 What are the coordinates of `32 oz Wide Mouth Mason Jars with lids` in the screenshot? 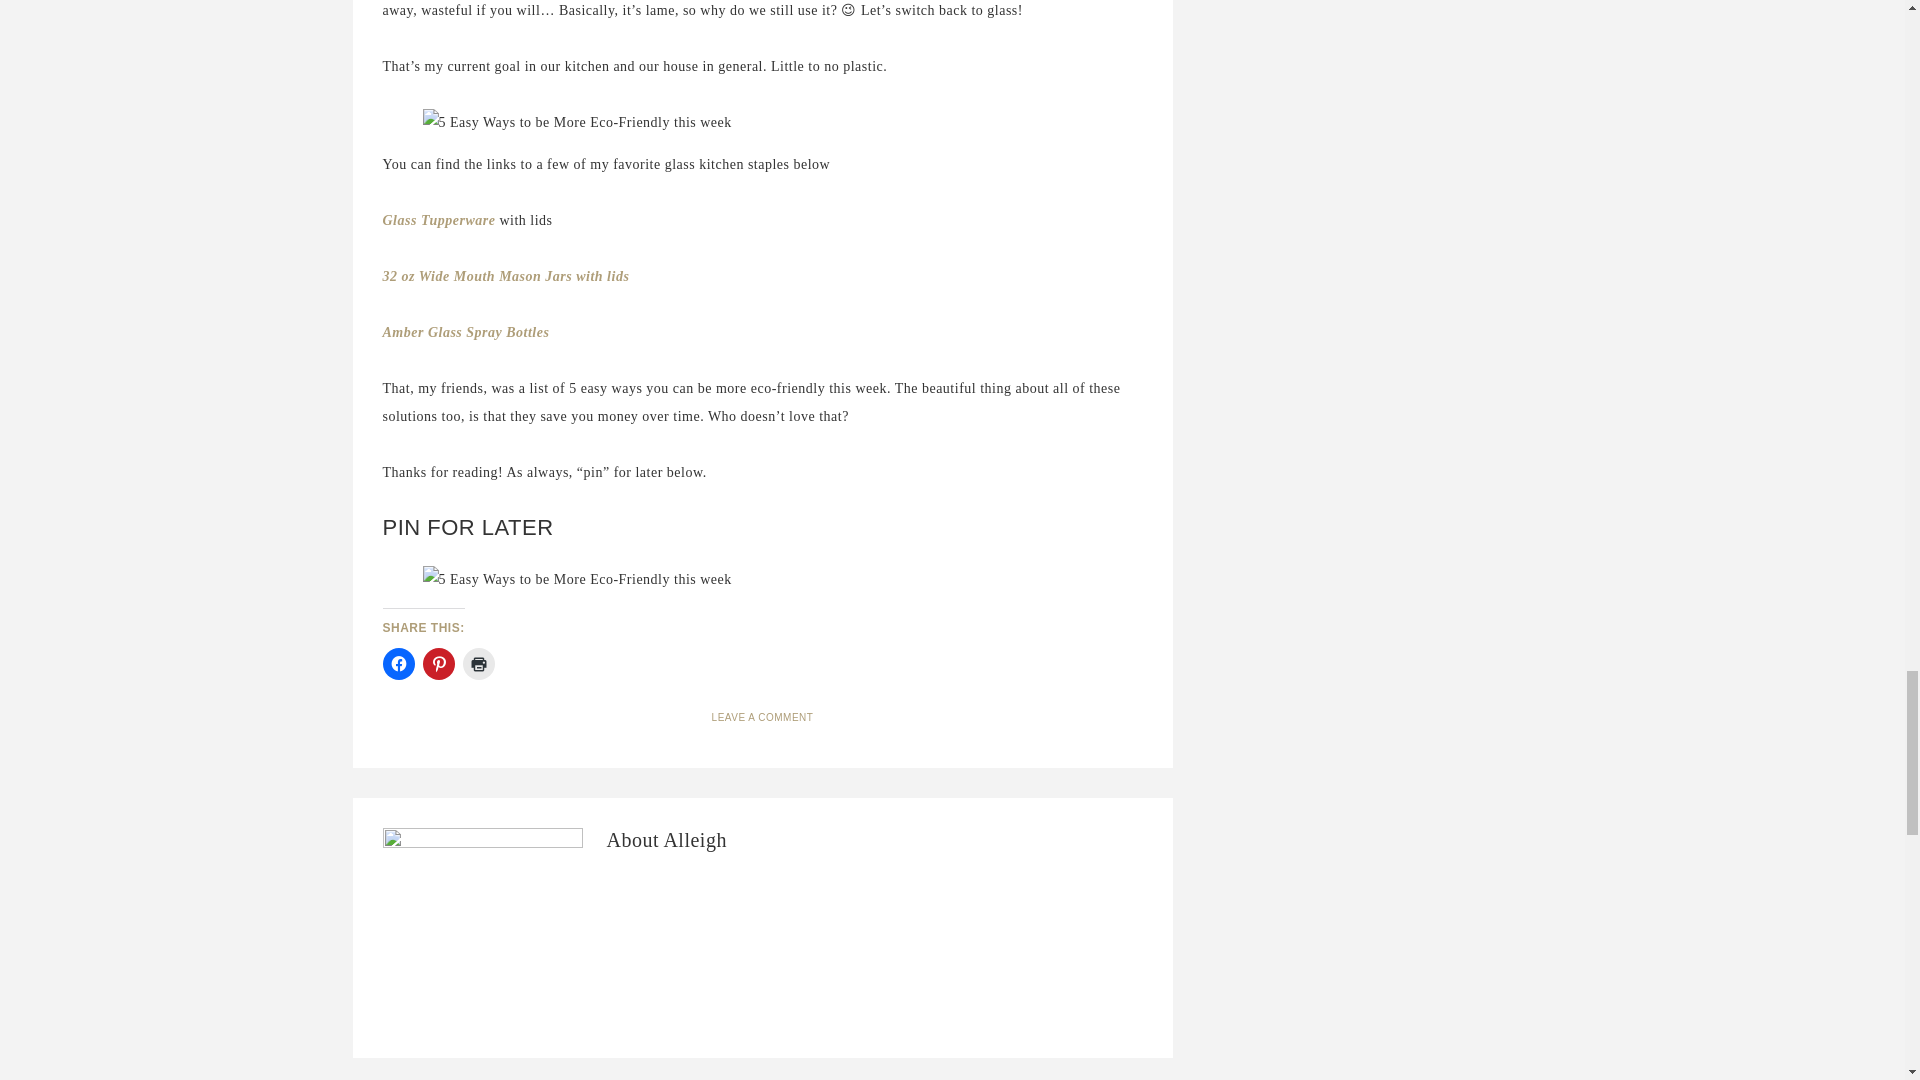 It's located at (506, 276).